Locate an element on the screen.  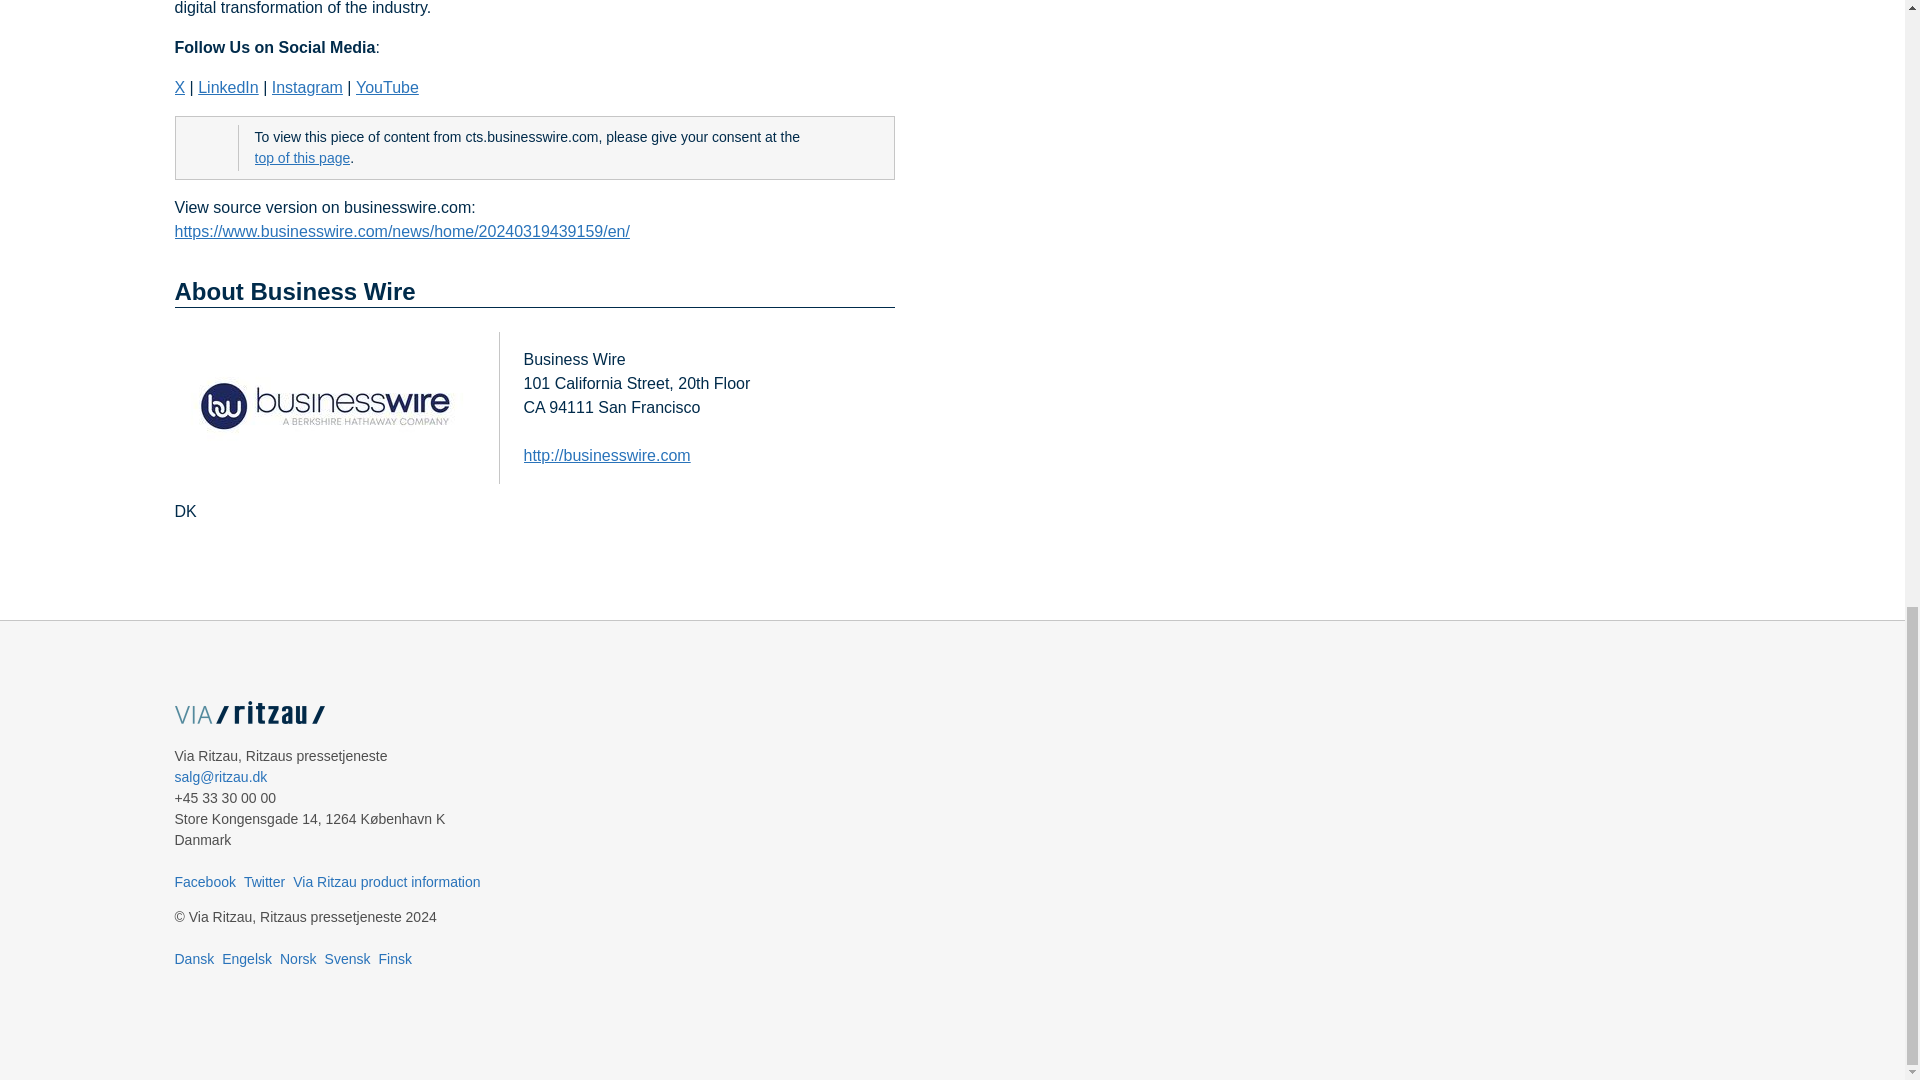
Dansk is located at coordinates (194, 958).